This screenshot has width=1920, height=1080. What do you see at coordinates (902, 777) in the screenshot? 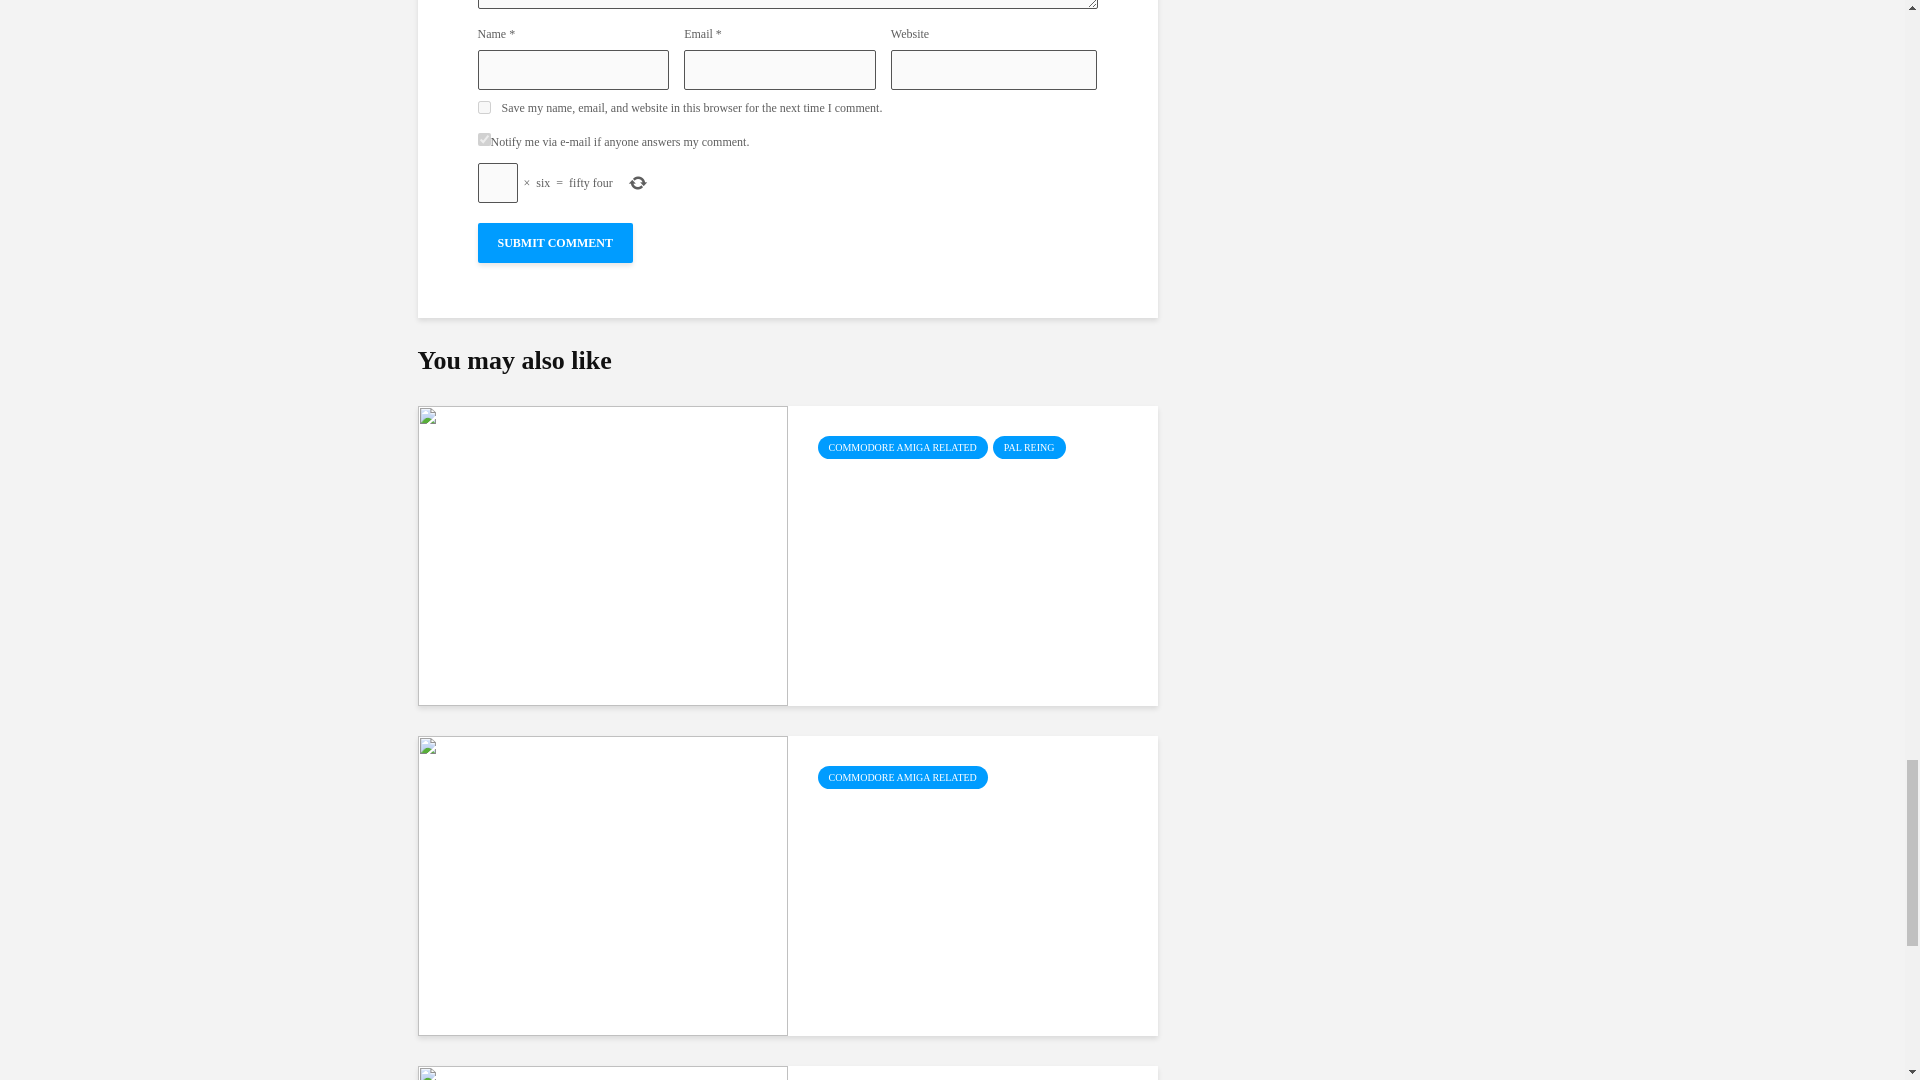
I see `COMMODORE AMIGA RELATED` at bounding box center [902, 777].